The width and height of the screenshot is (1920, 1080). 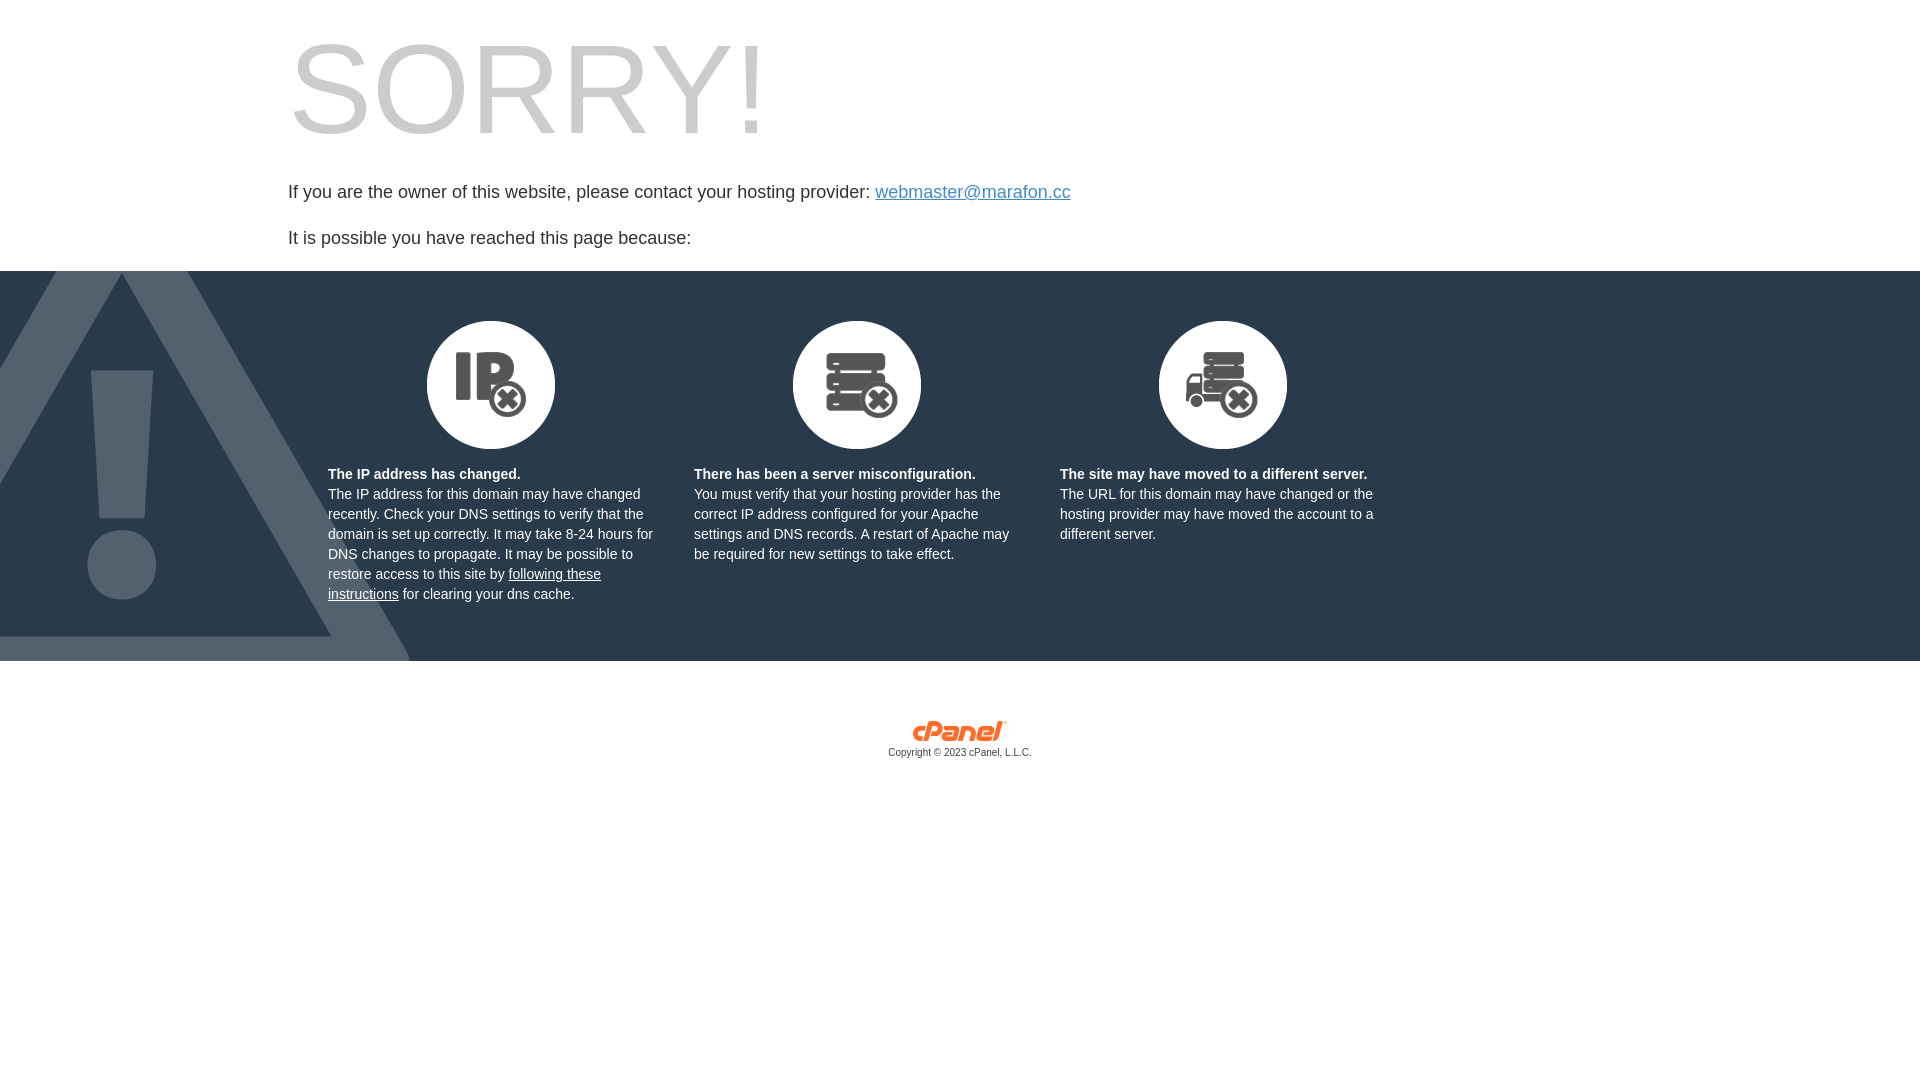 What do you see at coordinates (972, 192) in the screenshot?
I see `webmaster@marafon.cc` at bounding box center [972, 192].